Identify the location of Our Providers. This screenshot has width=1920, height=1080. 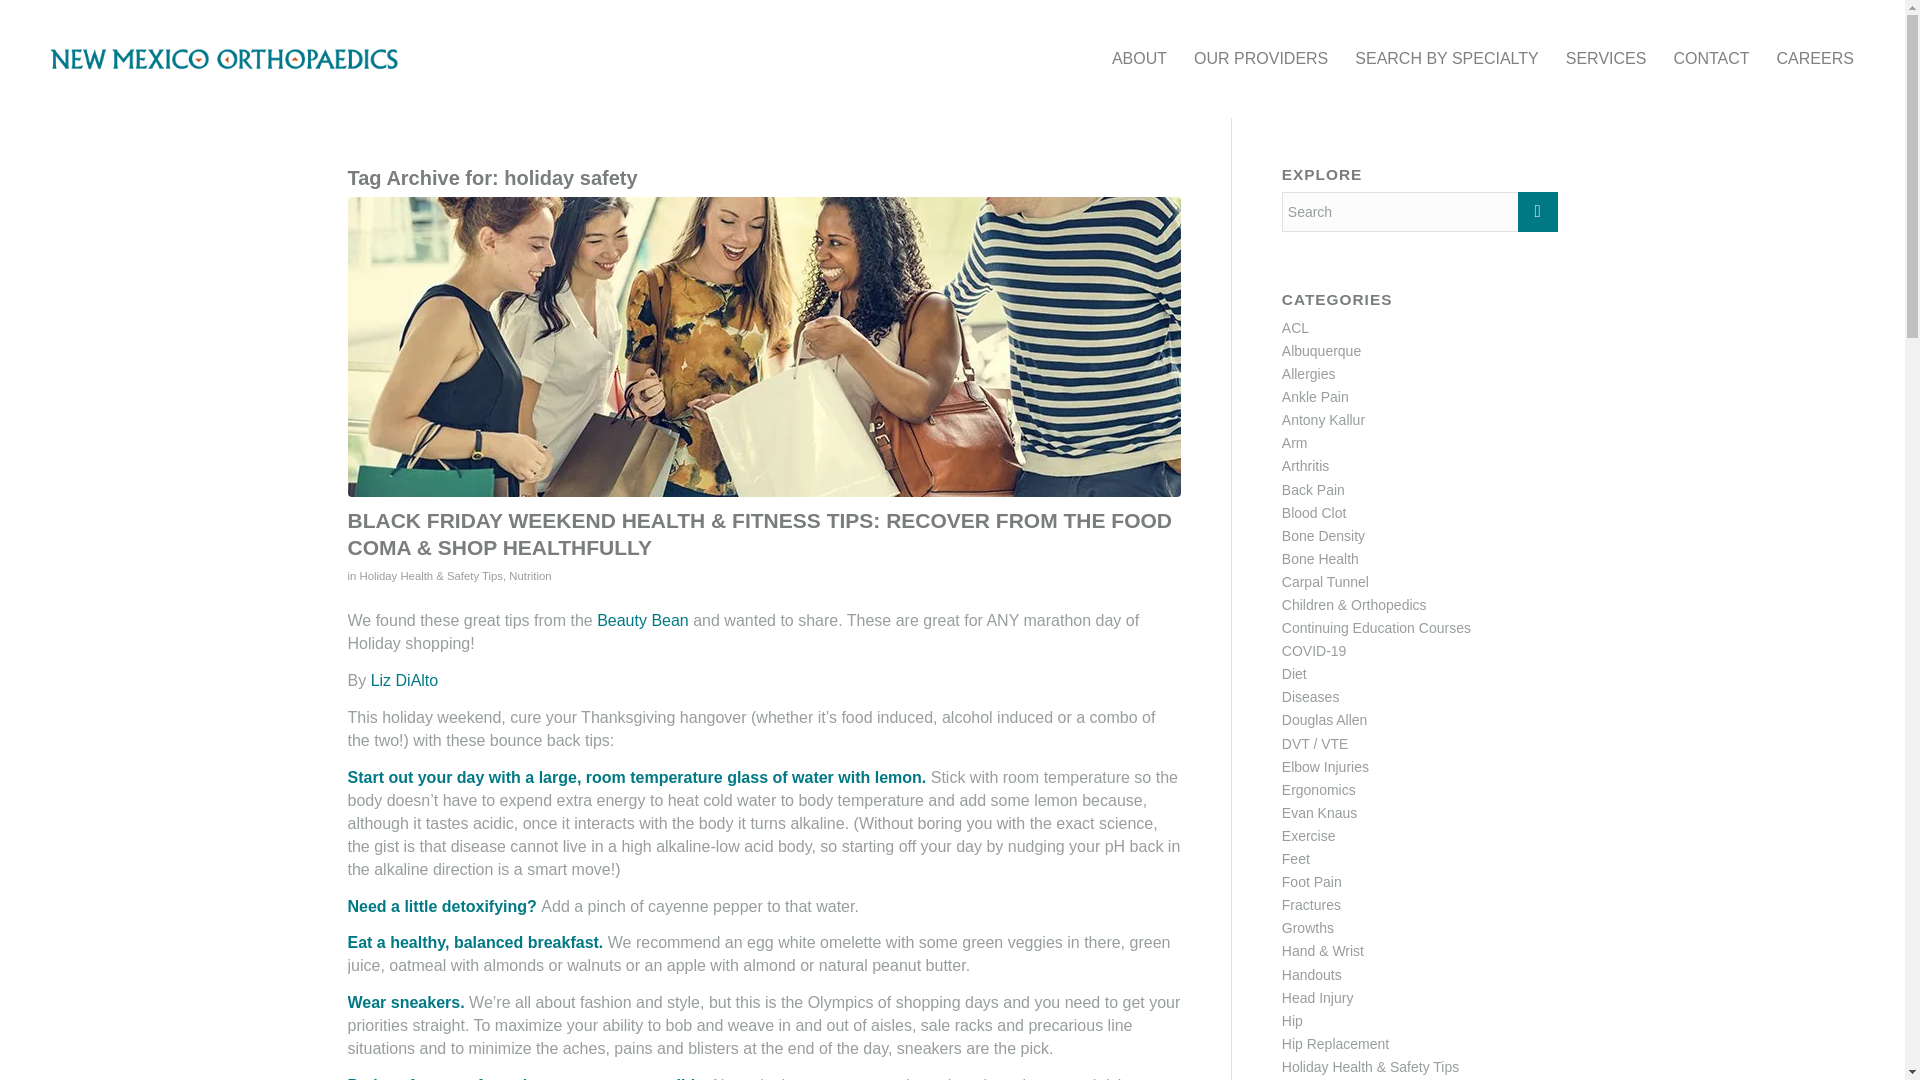
(1260, 58).